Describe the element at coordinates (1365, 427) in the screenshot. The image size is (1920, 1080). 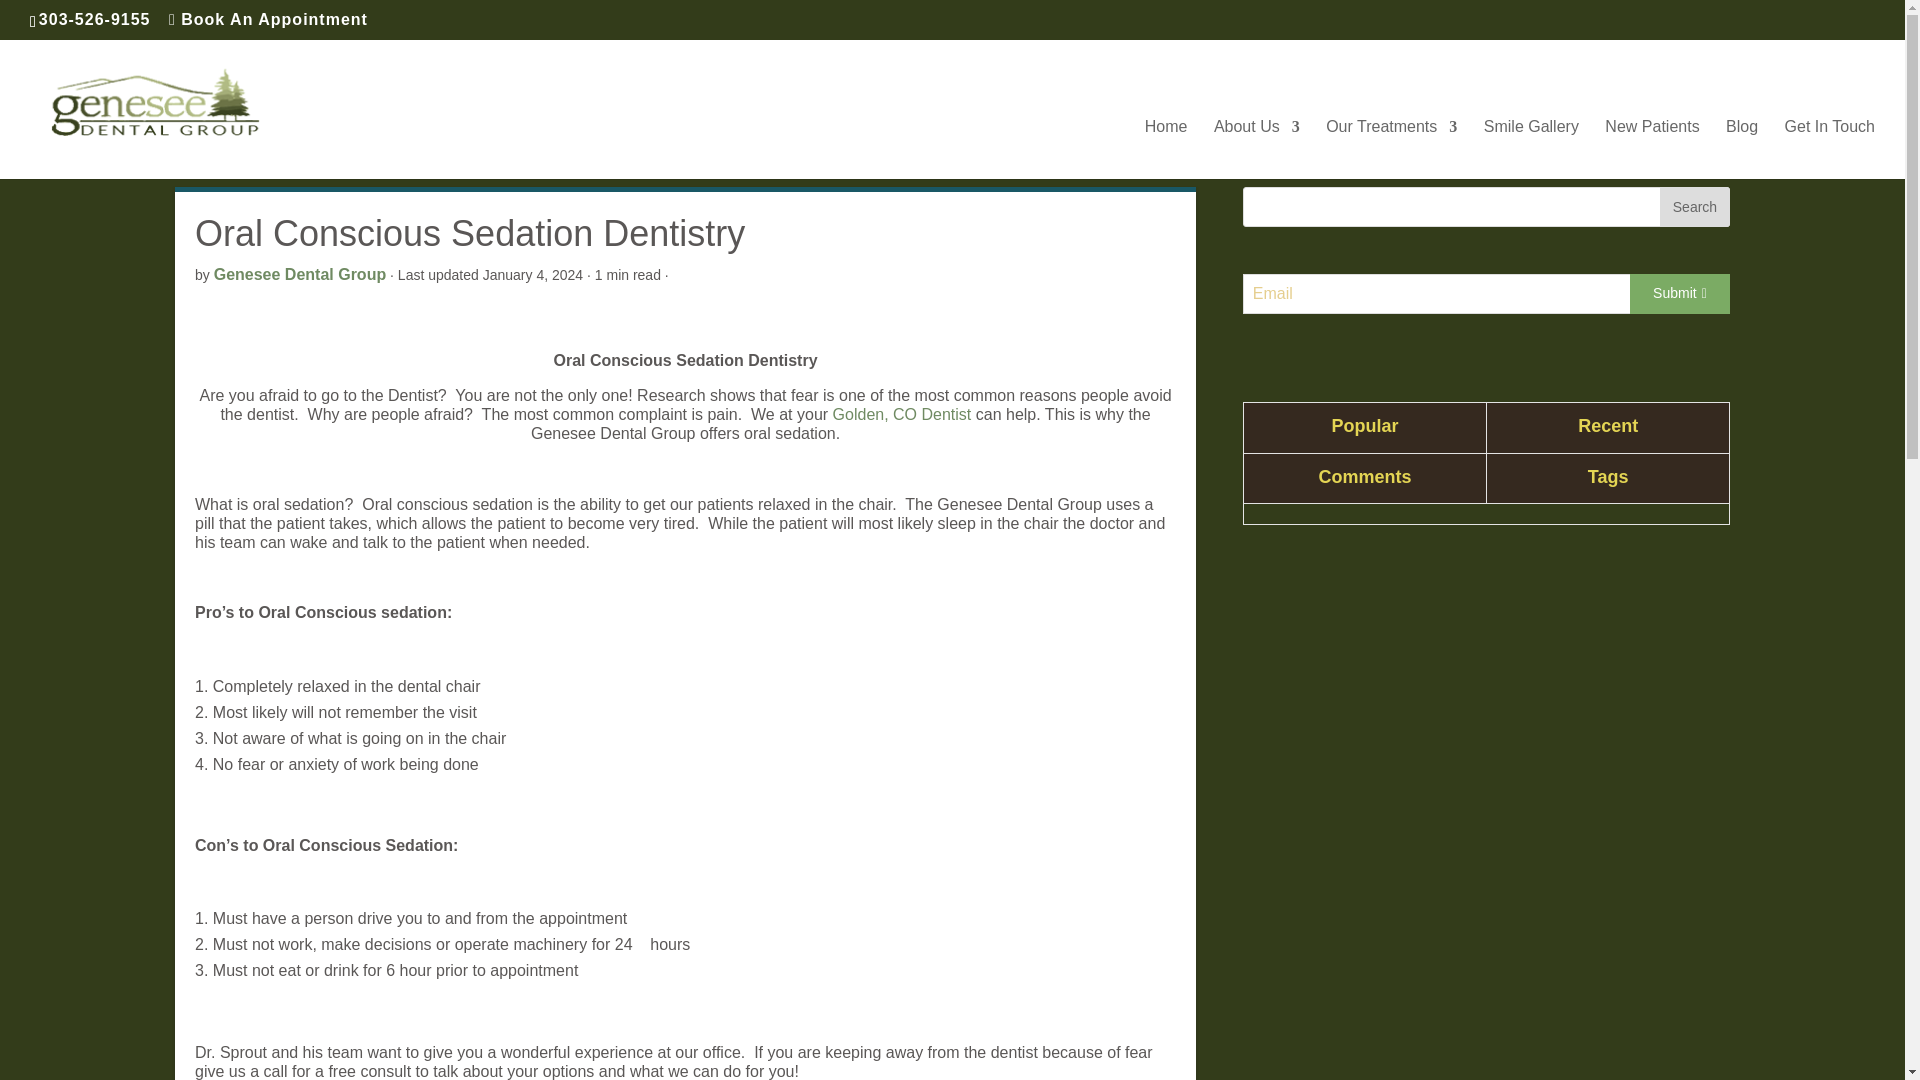
I see `Popular` at that location.